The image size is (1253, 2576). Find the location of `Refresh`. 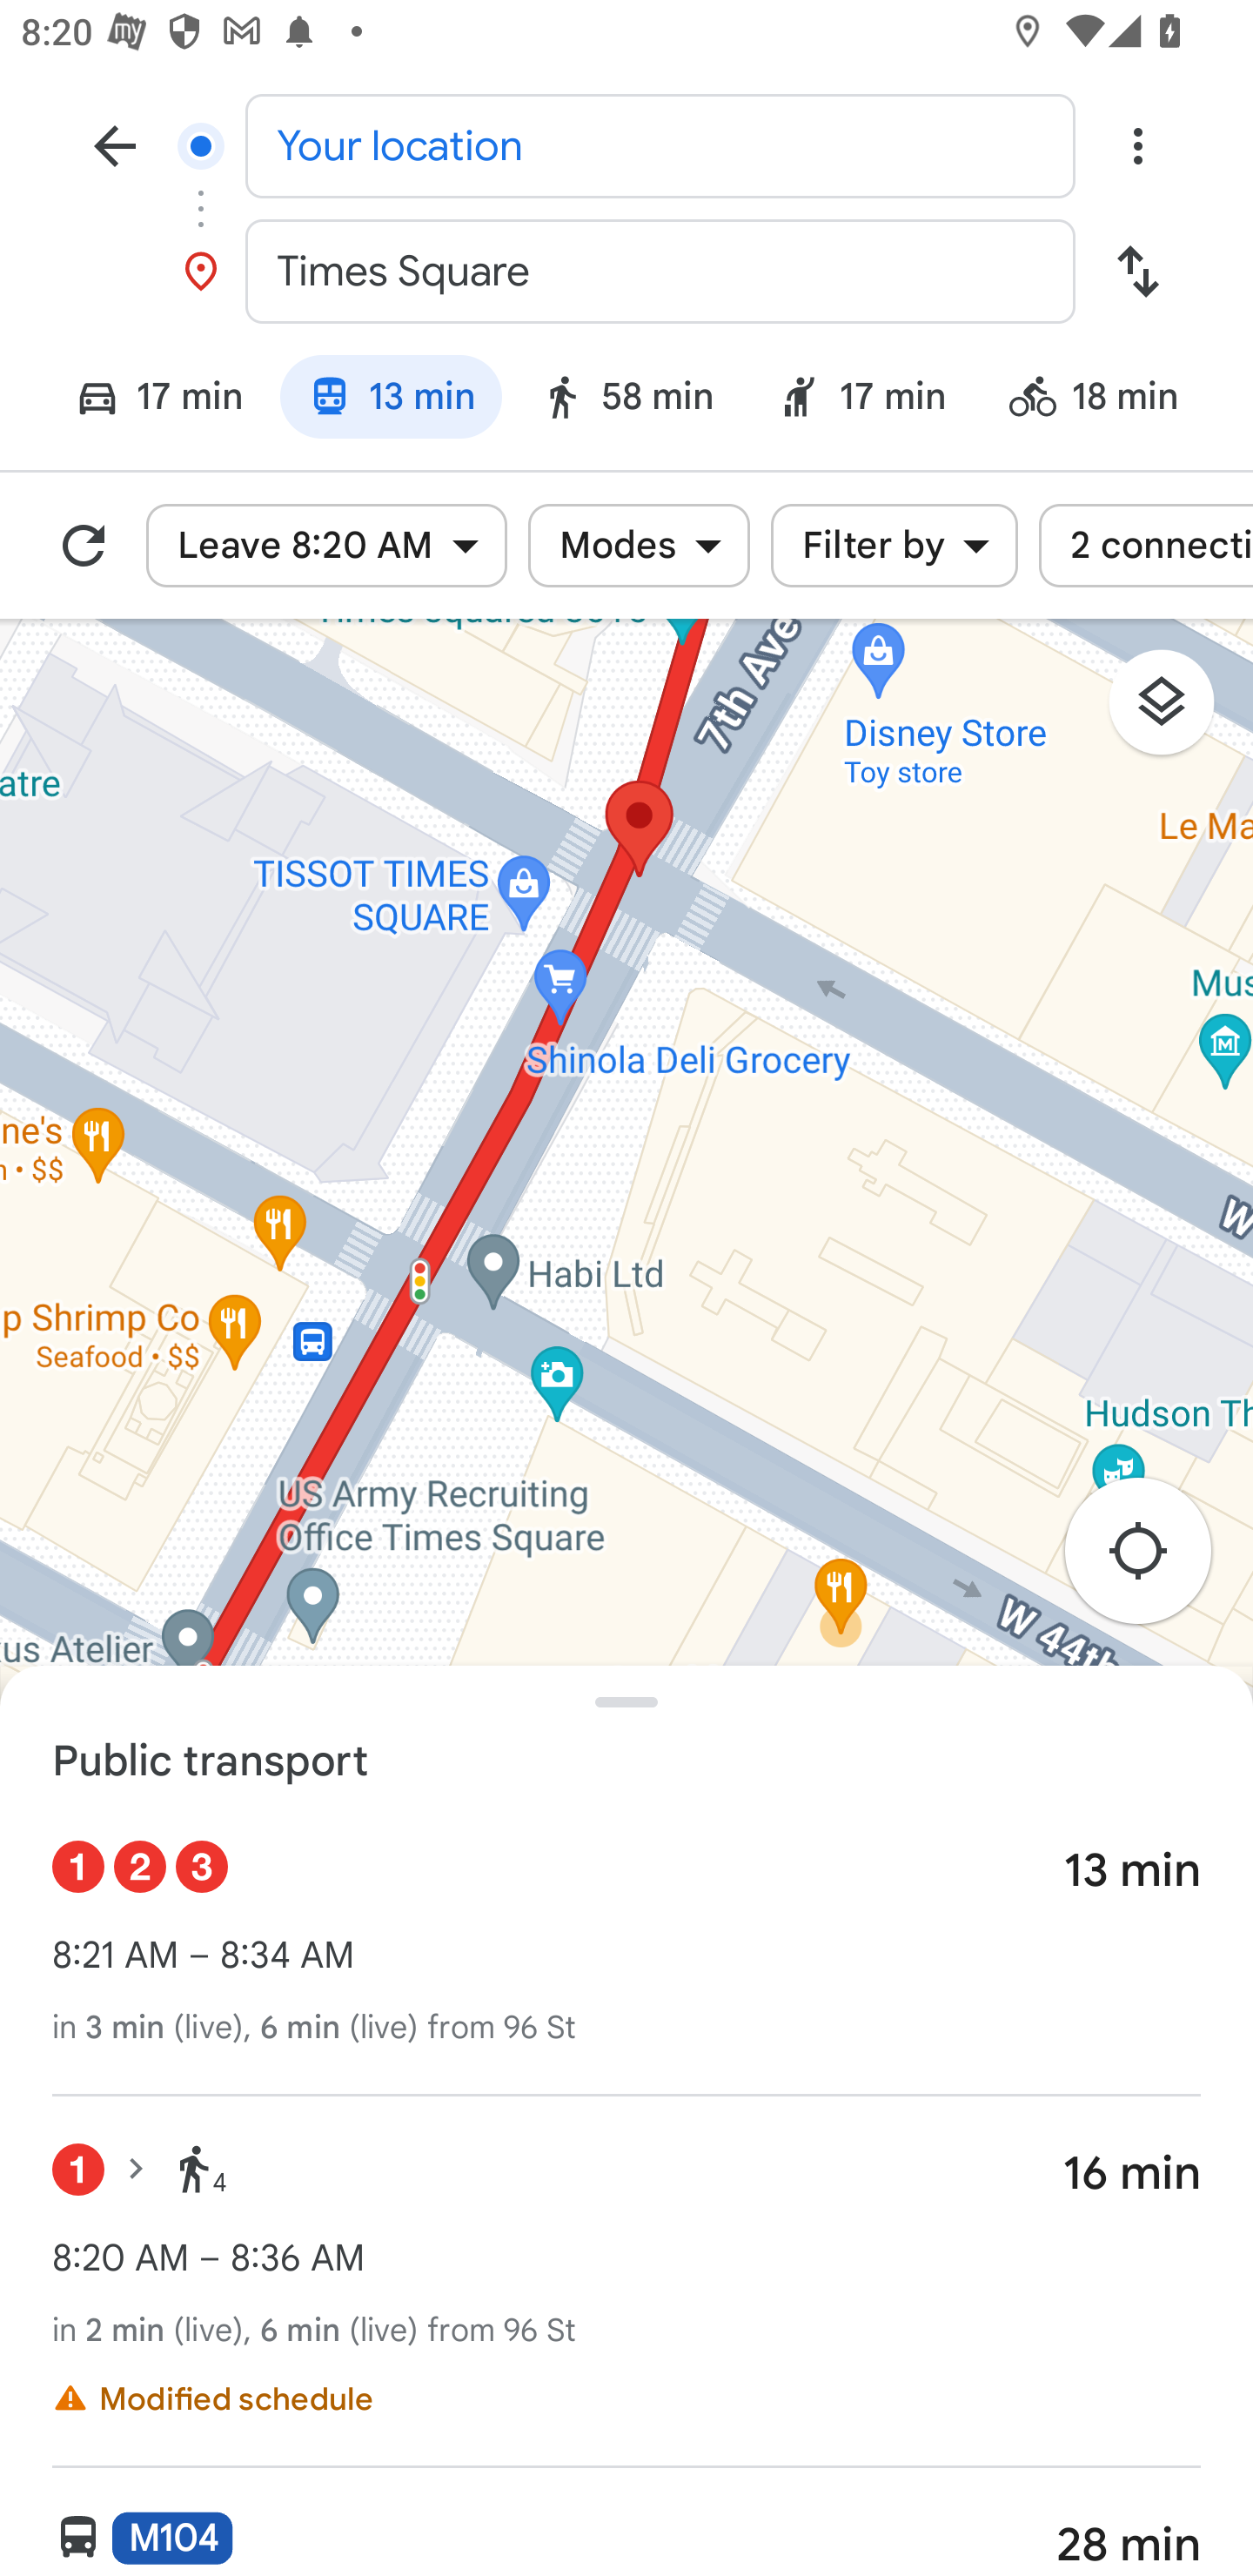

Refresh is located at coordinates (84, 546).